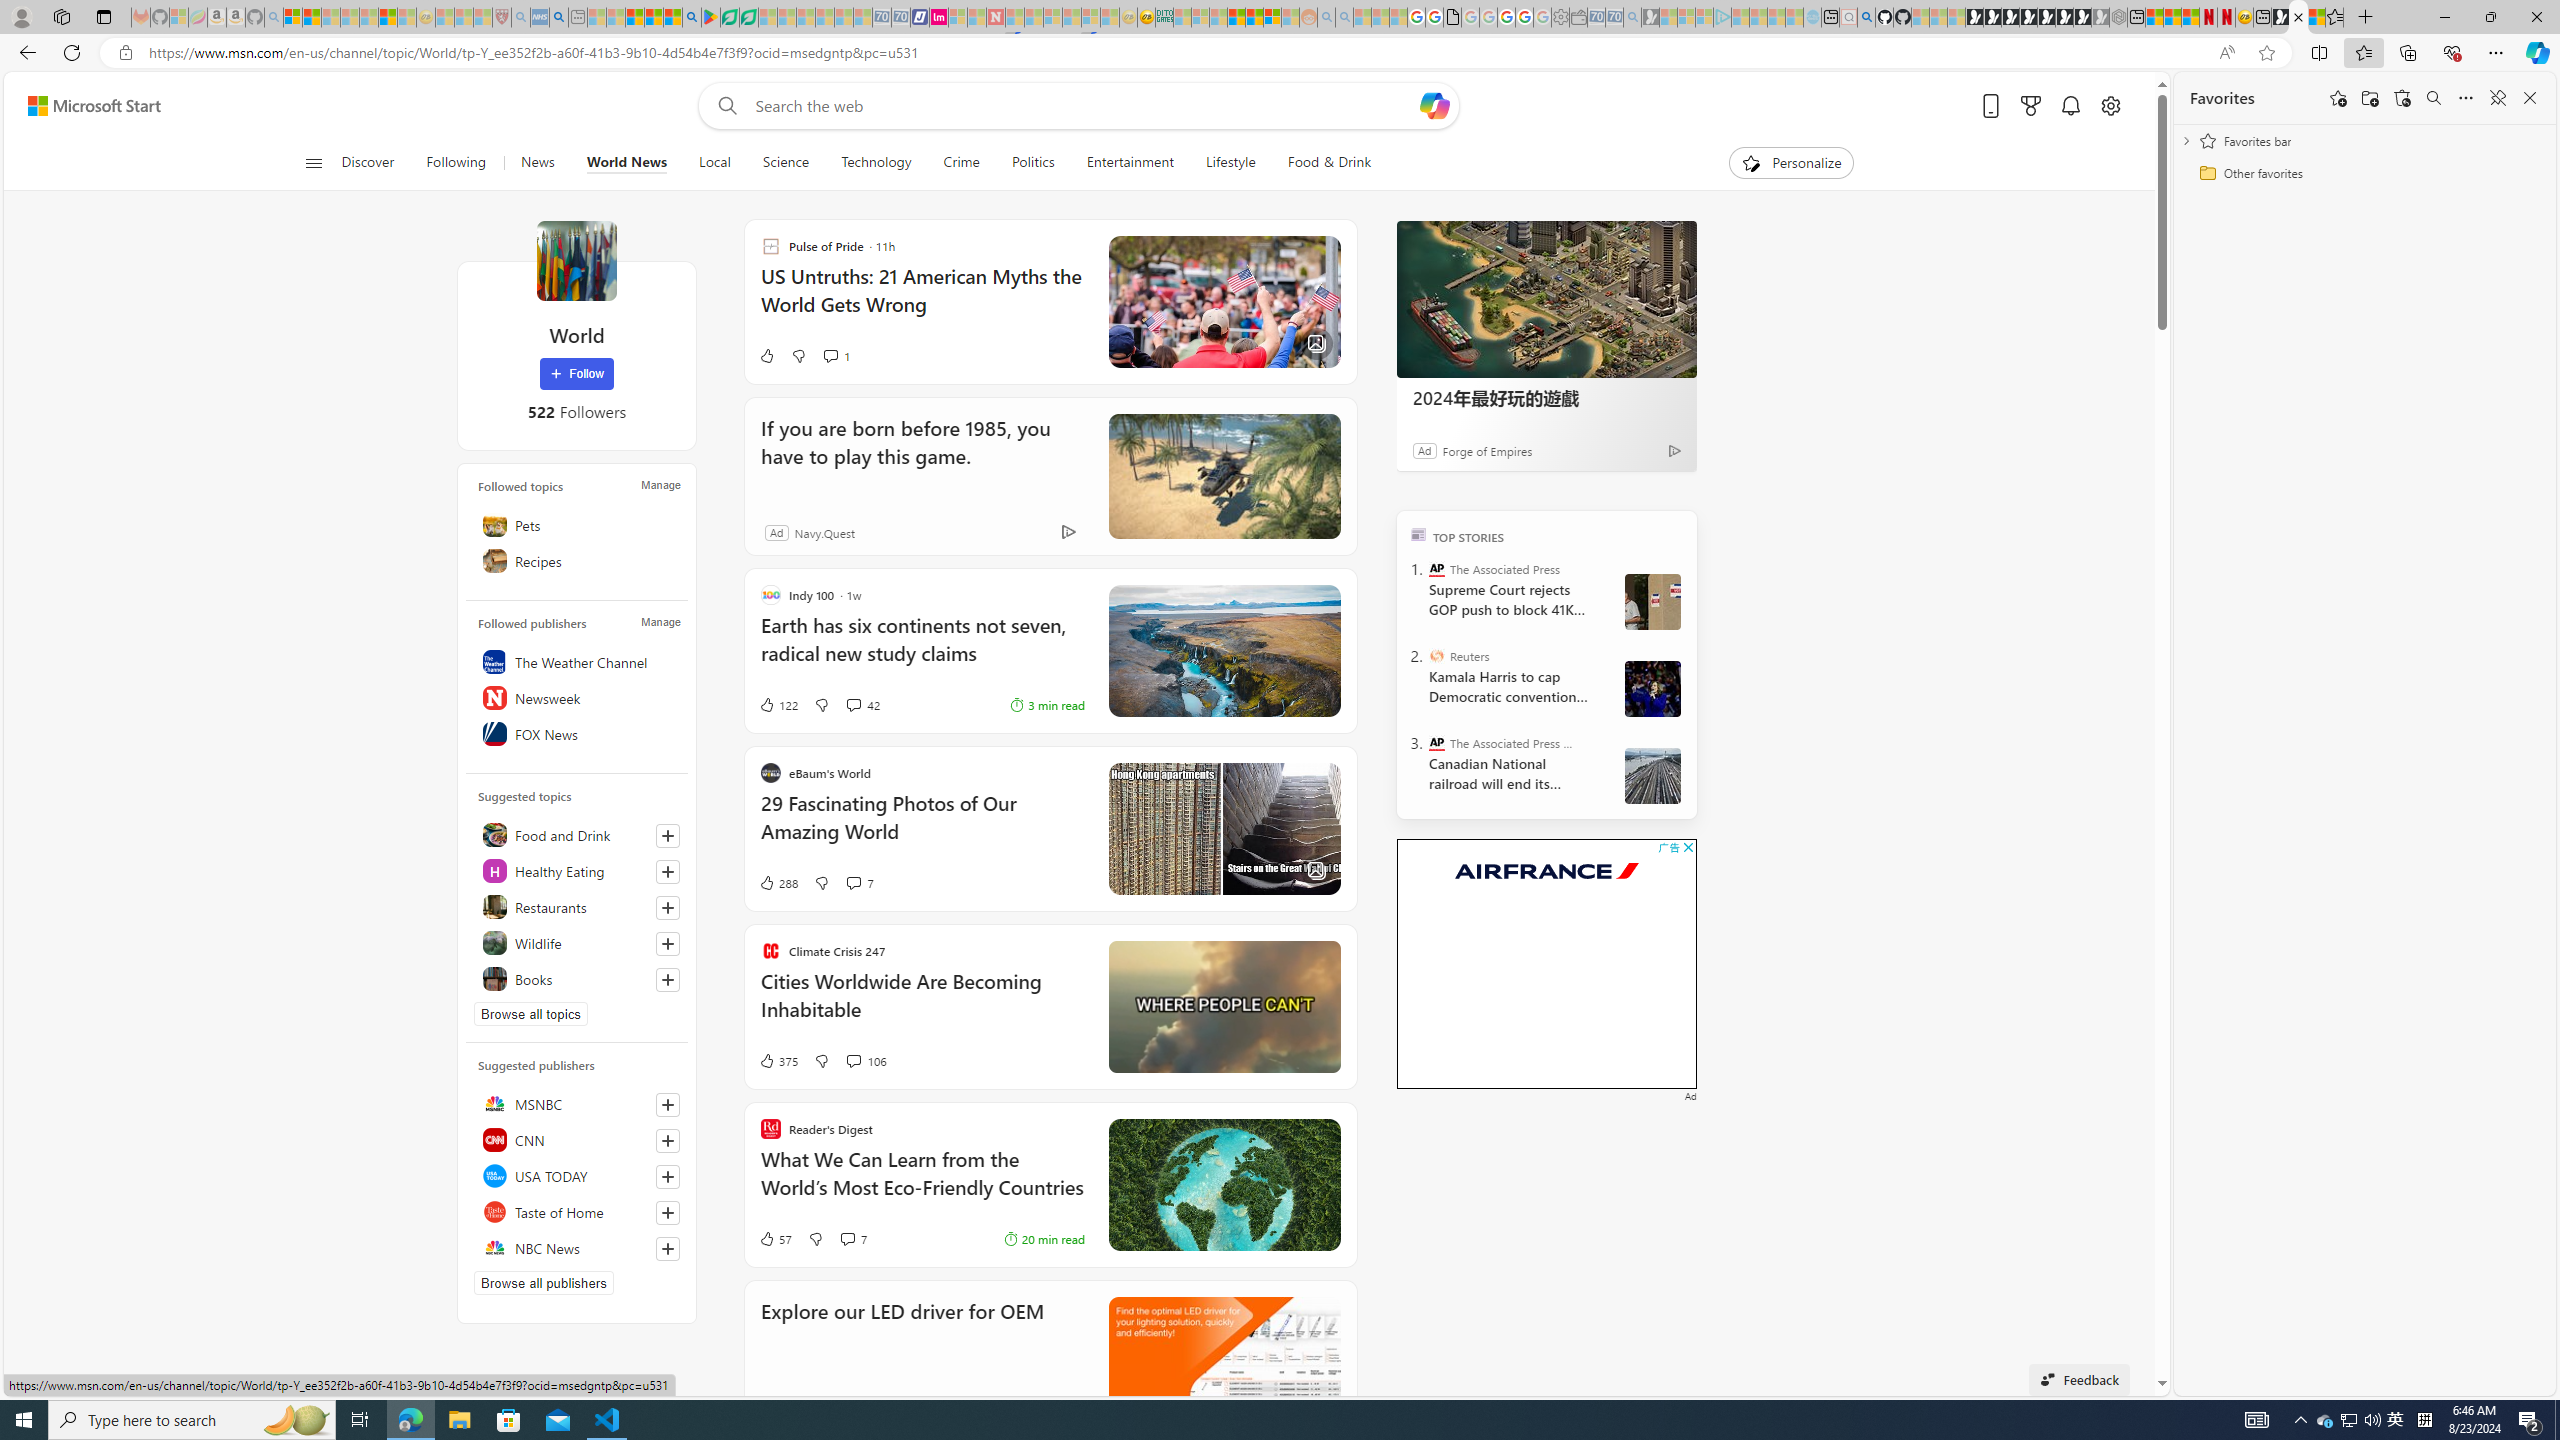 This screenshot has height=1440, width=2560. I want to click on Open settings, so click(2108, 106).